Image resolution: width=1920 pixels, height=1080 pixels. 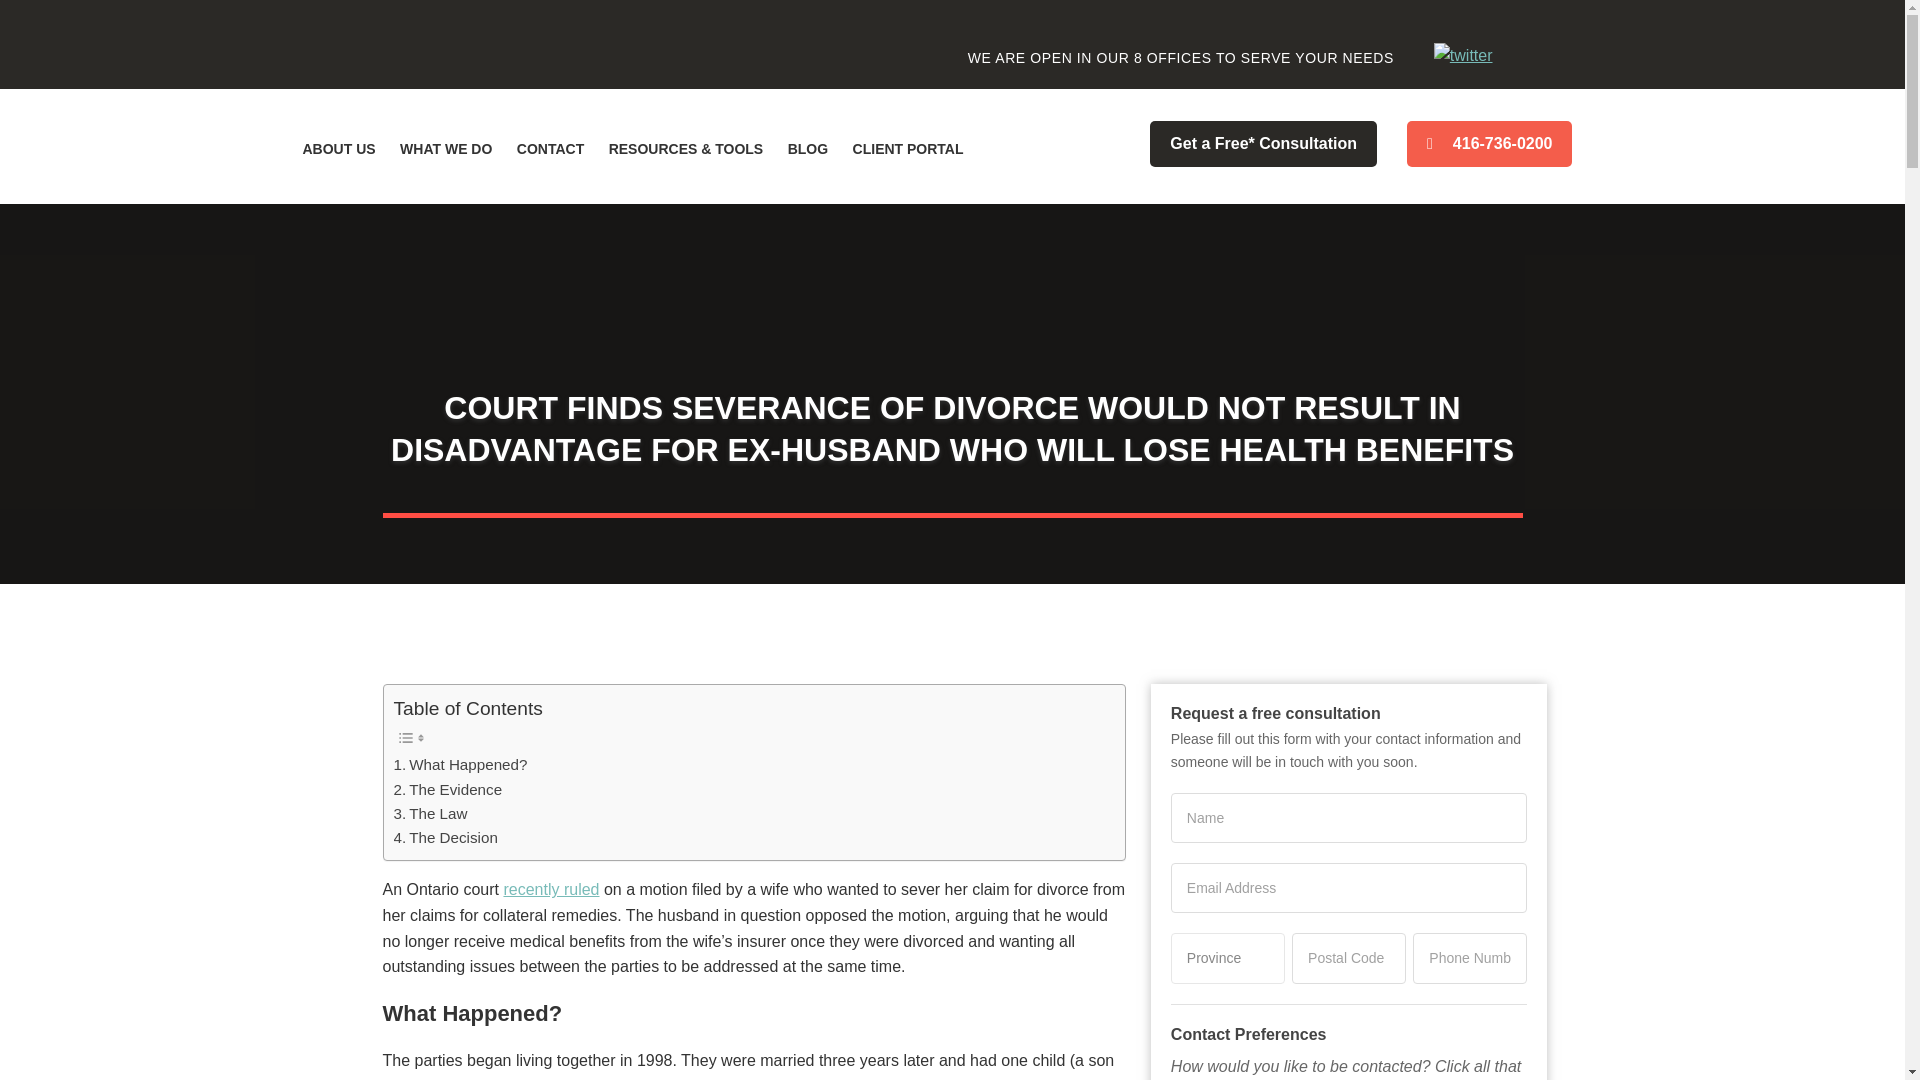 What do you see at coordinates (448, 790) in the screenshot?
I see `The Evidence` at bounding box center [448, 790].